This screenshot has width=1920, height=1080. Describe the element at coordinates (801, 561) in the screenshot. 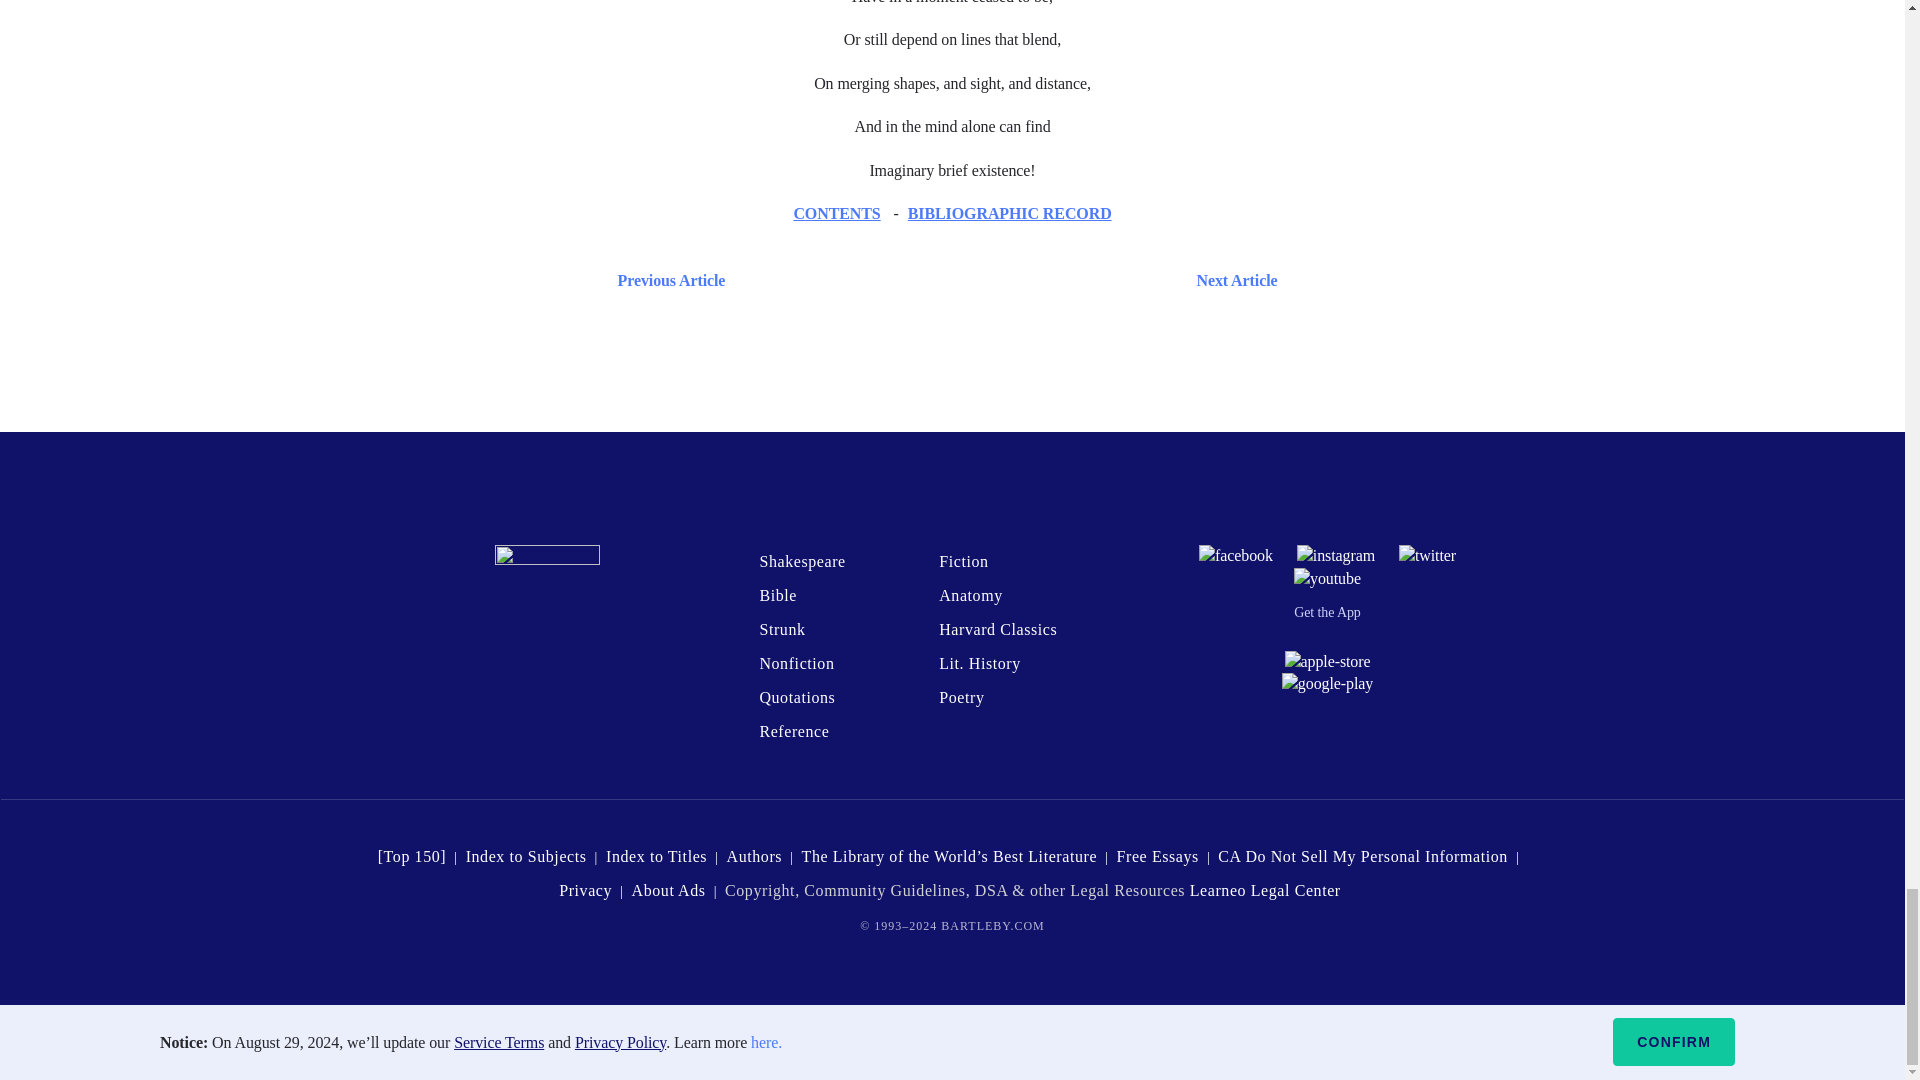

I see `Shakespeare` at that location.